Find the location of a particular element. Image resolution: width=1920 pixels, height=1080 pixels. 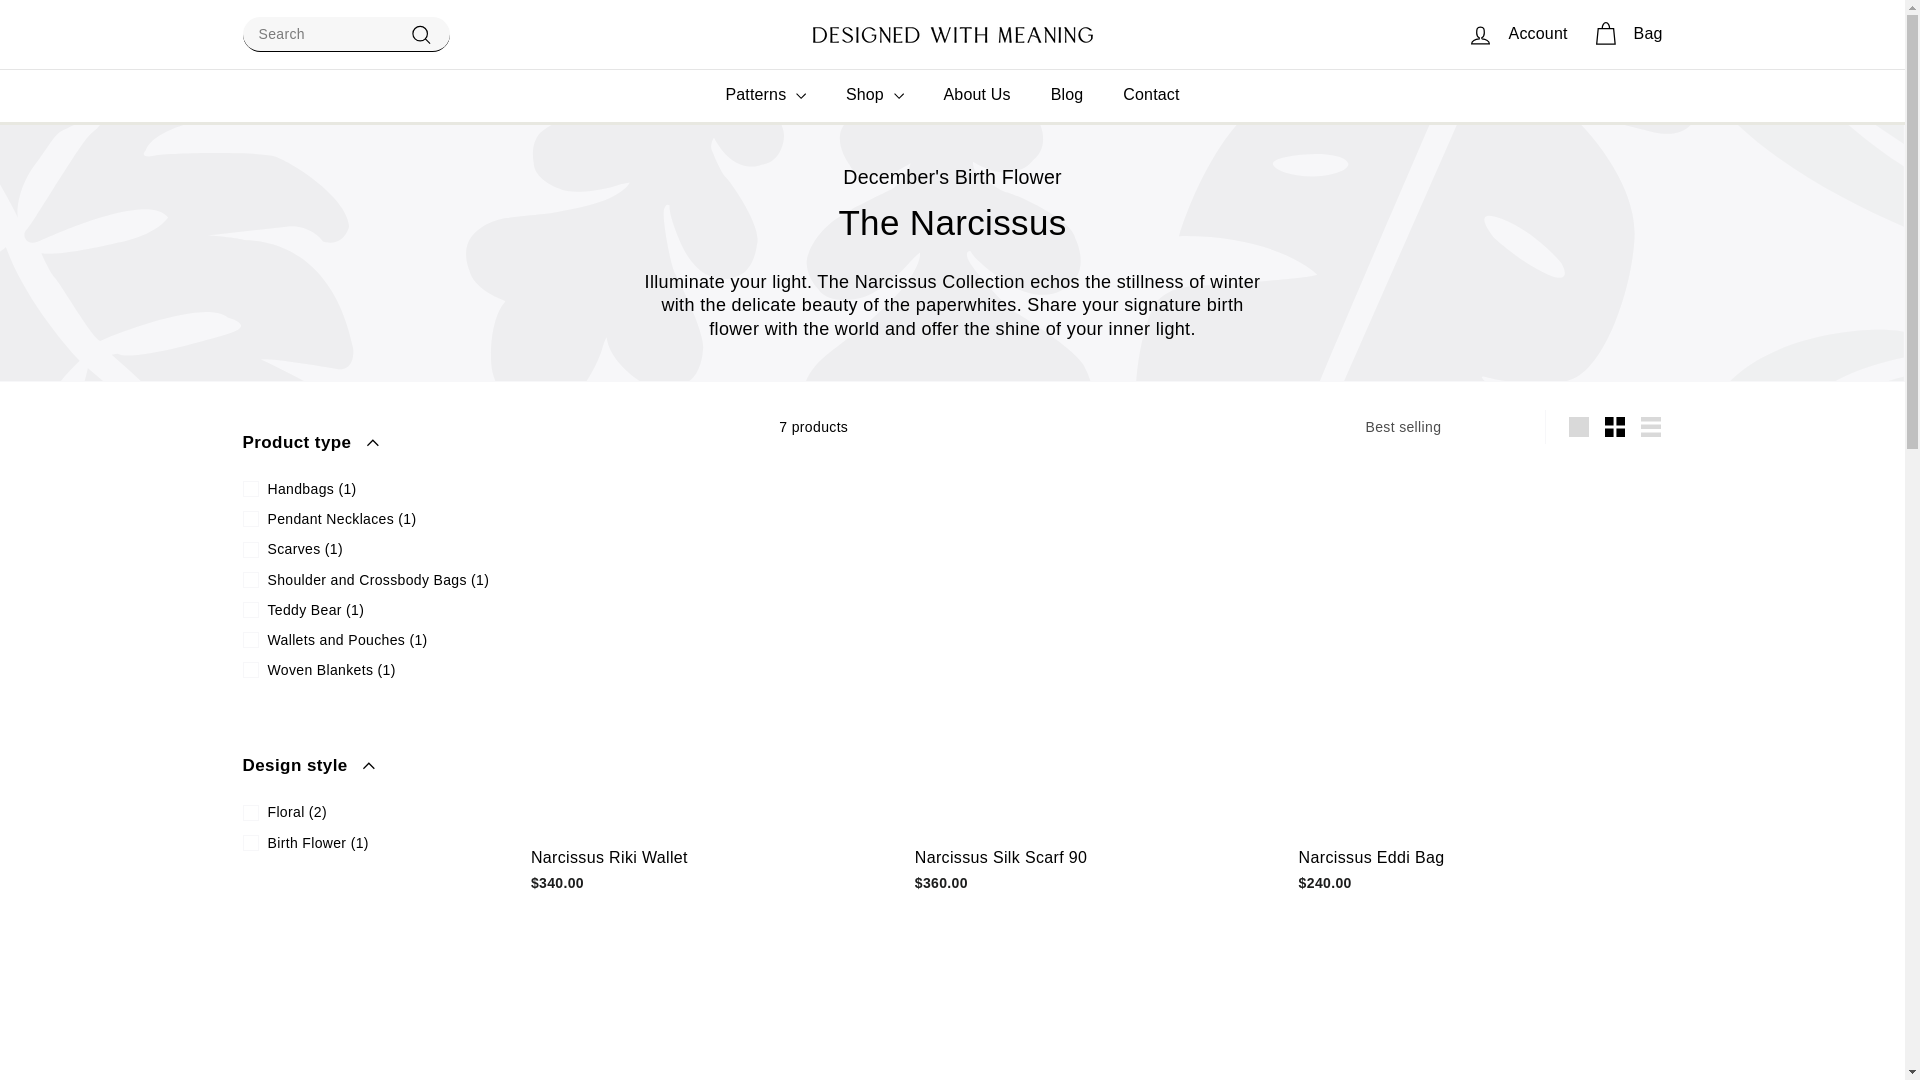

Small is located at coordinates (1615, 427).